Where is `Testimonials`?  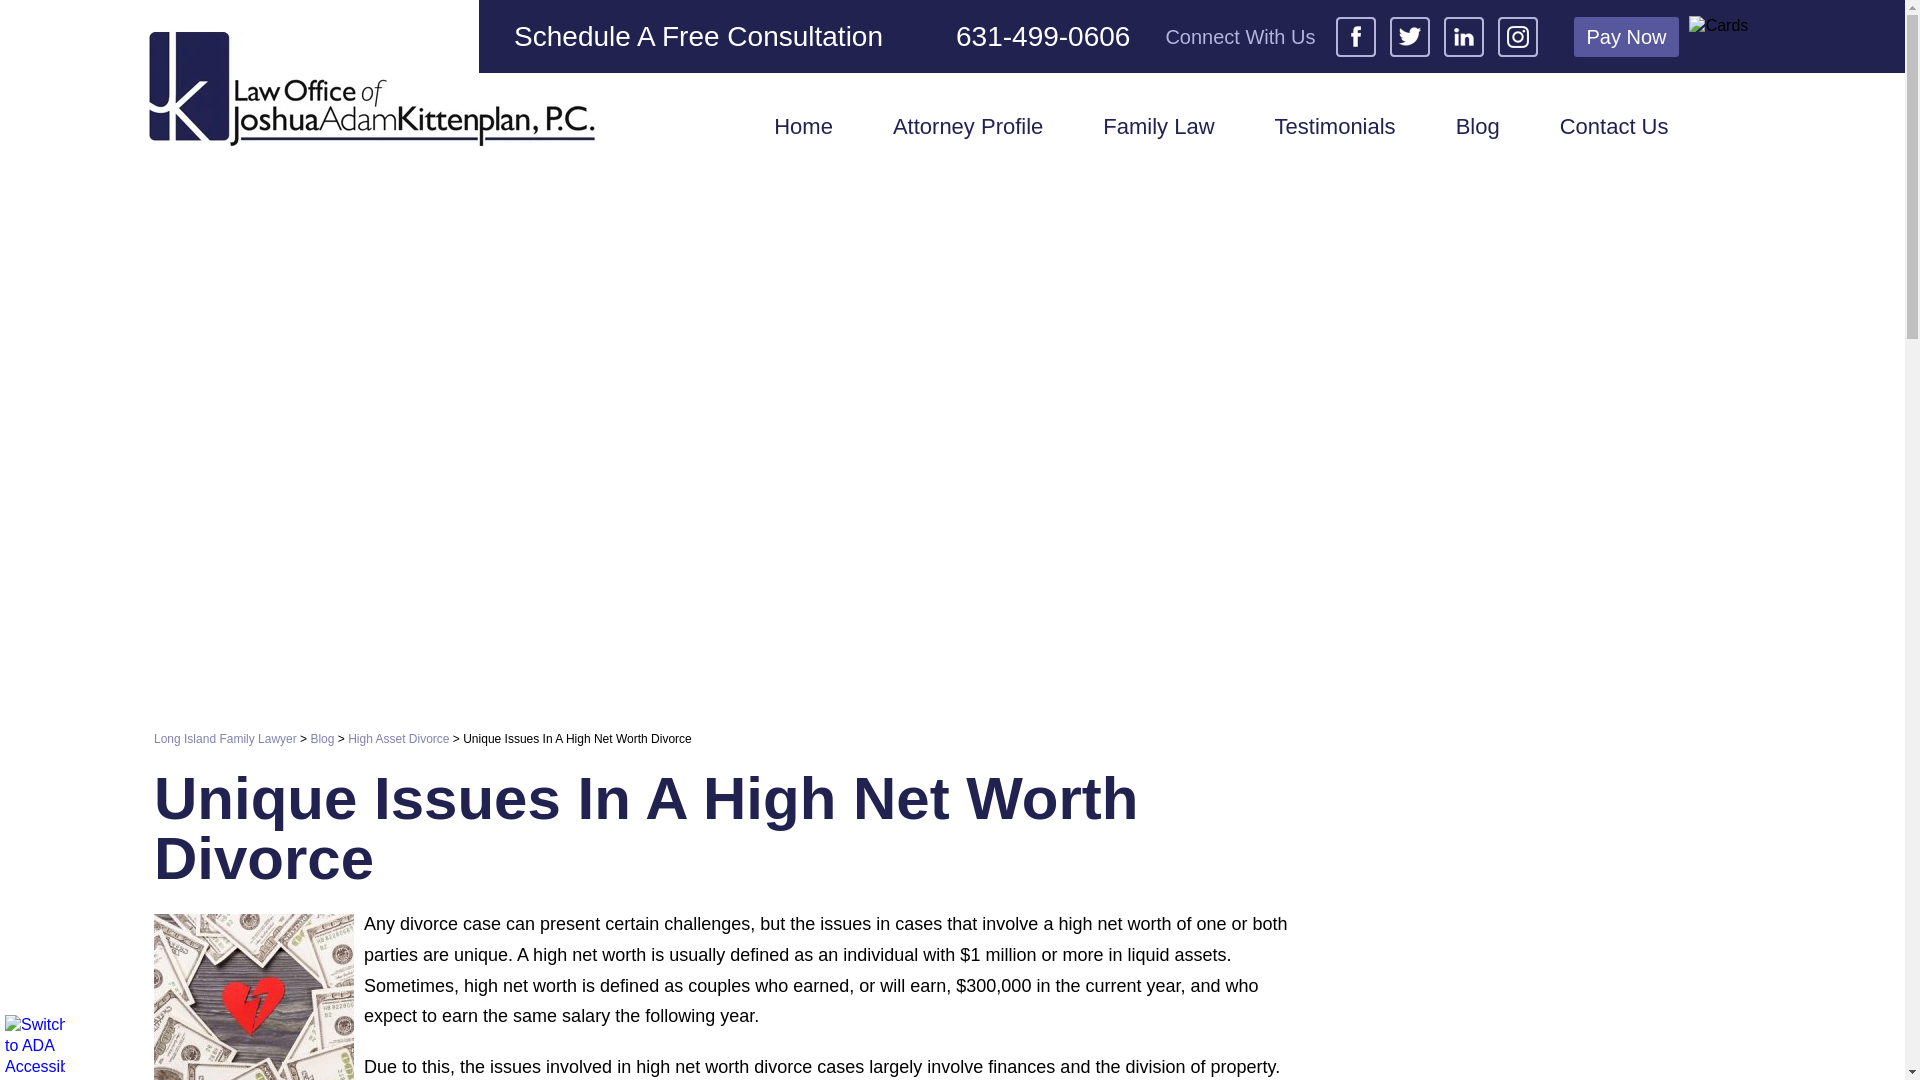 Testimonials is located at coordinates (1335, 128).